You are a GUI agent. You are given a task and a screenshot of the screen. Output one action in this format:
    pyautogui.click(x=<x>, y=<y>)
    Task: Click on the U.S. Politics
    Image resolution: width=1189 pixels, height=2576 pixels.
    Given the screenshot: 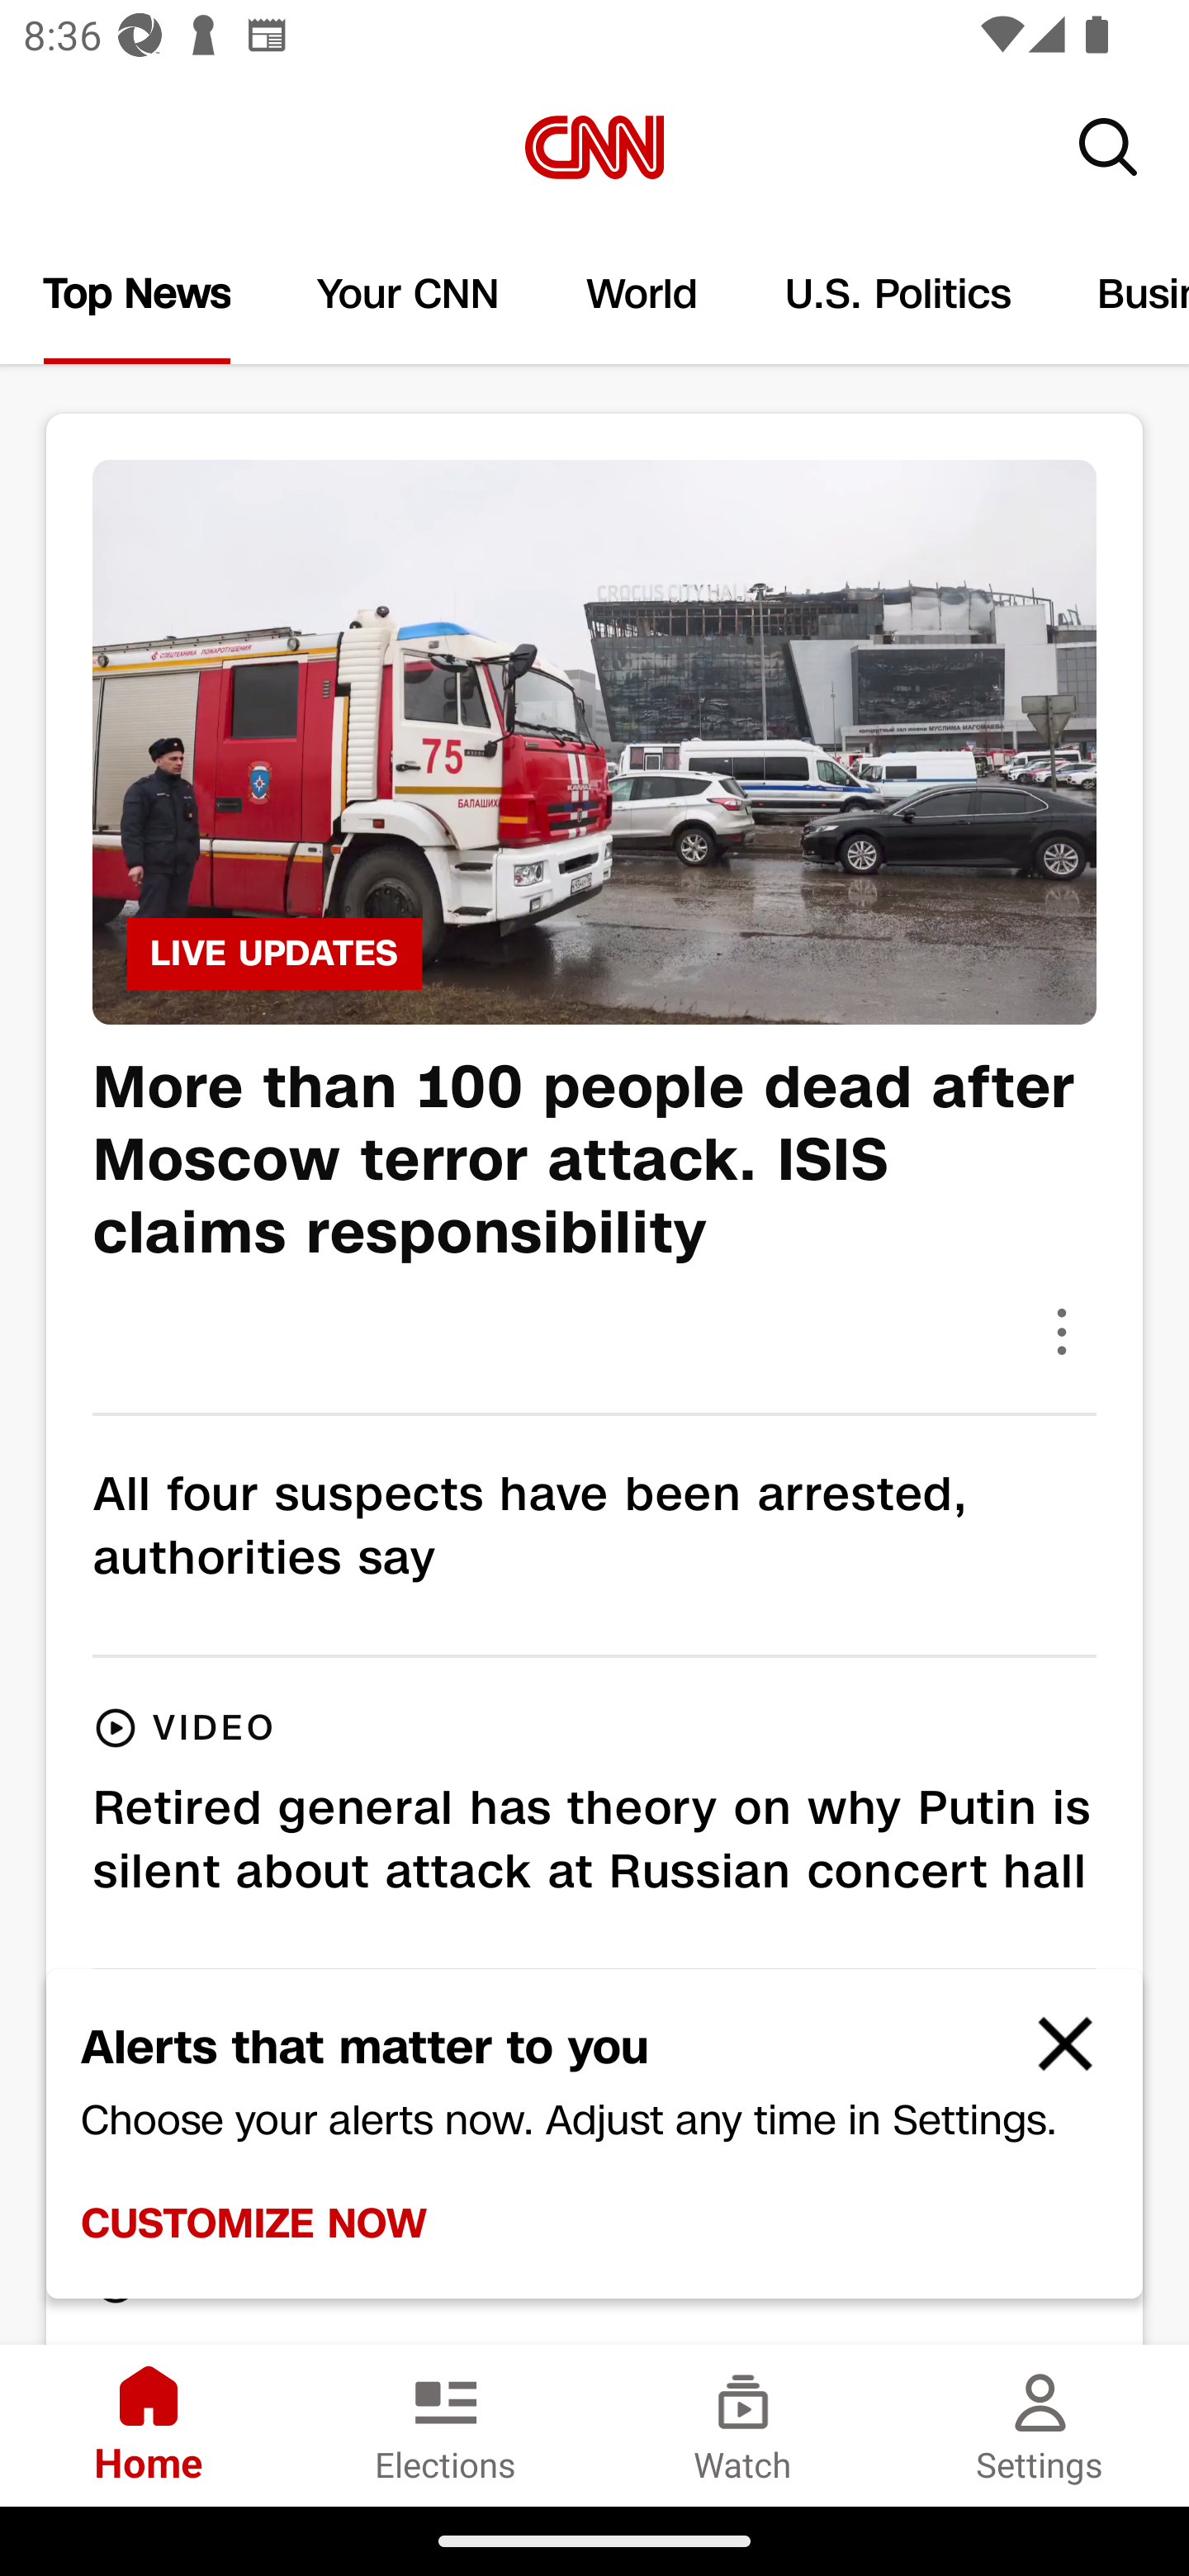 What is the action you would take?
    pyautogui.click(x=898, y=294)
    